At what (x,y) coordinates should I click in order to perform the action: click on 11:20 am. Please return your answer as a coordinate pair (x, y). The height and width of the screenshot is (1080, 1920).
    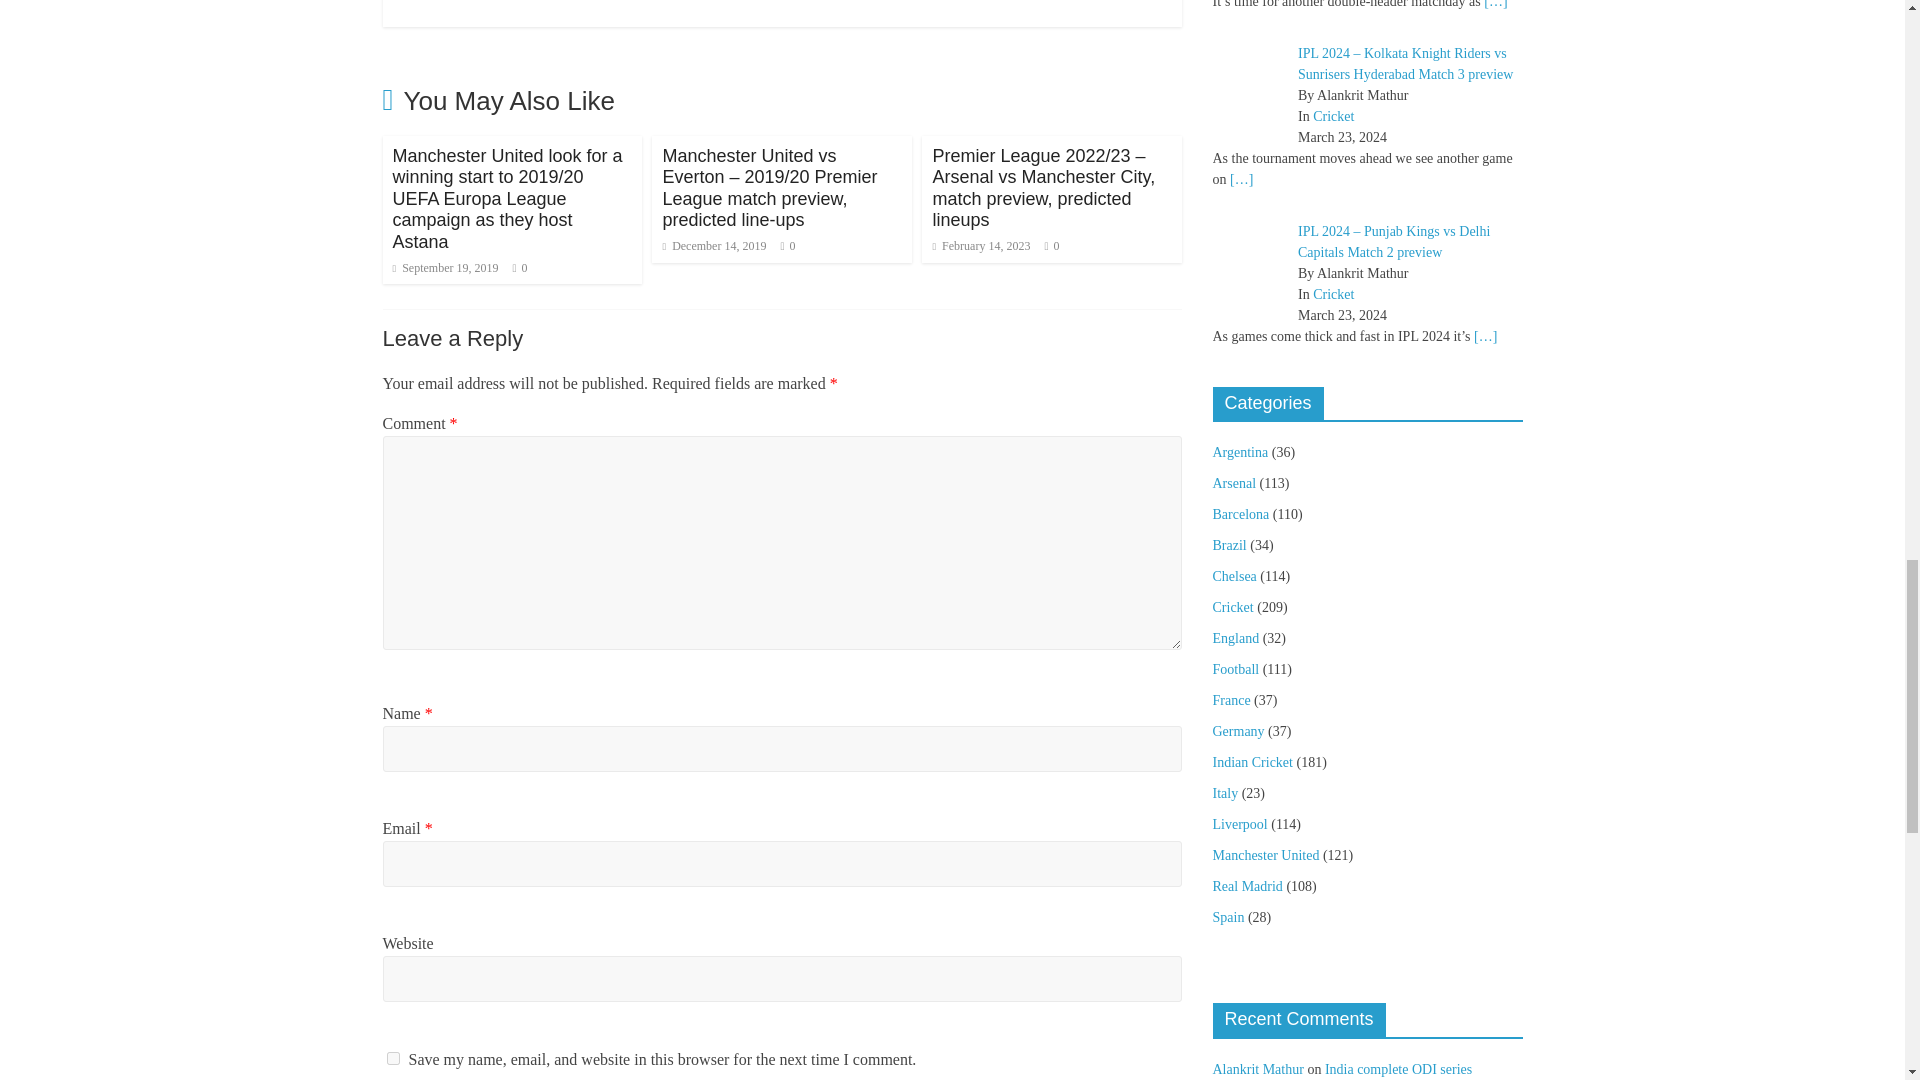
    Looking at the image, I should click on (714, 245).